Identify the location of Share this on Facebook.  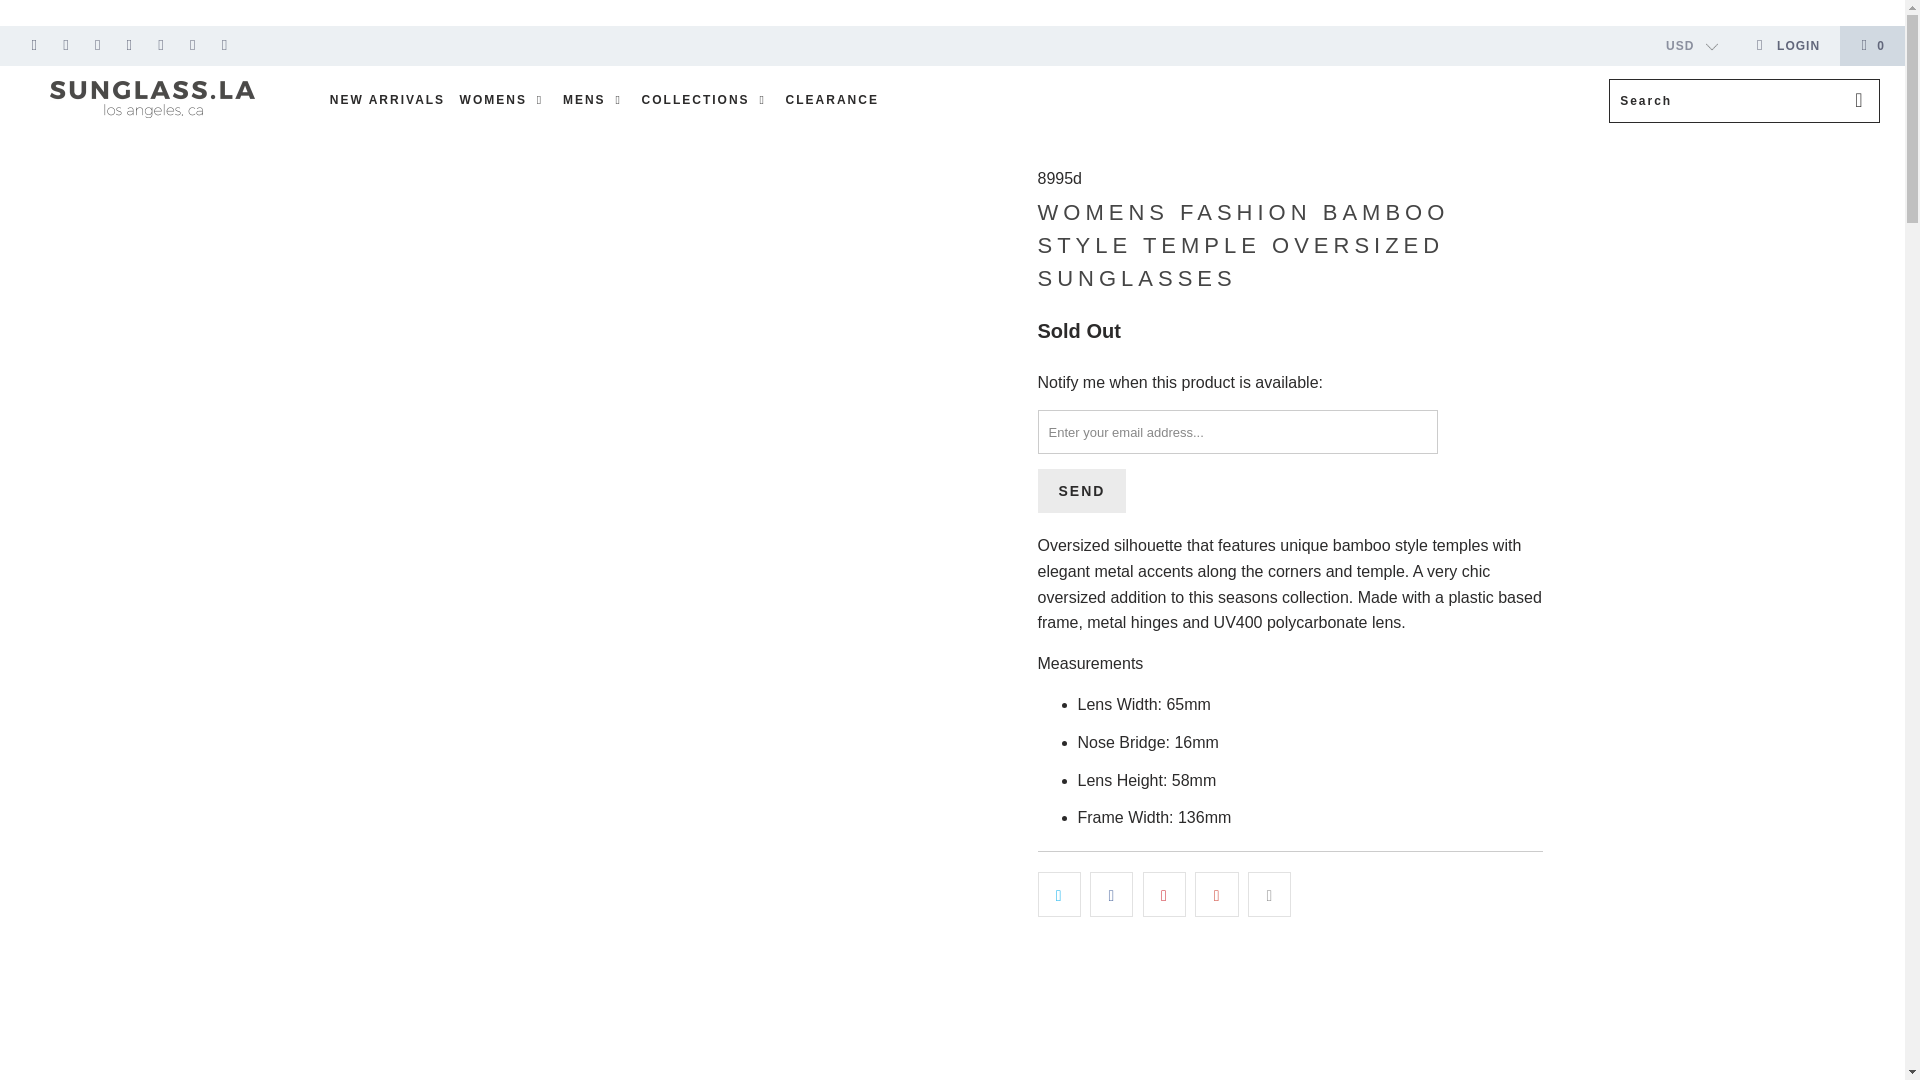
(1111, 894).